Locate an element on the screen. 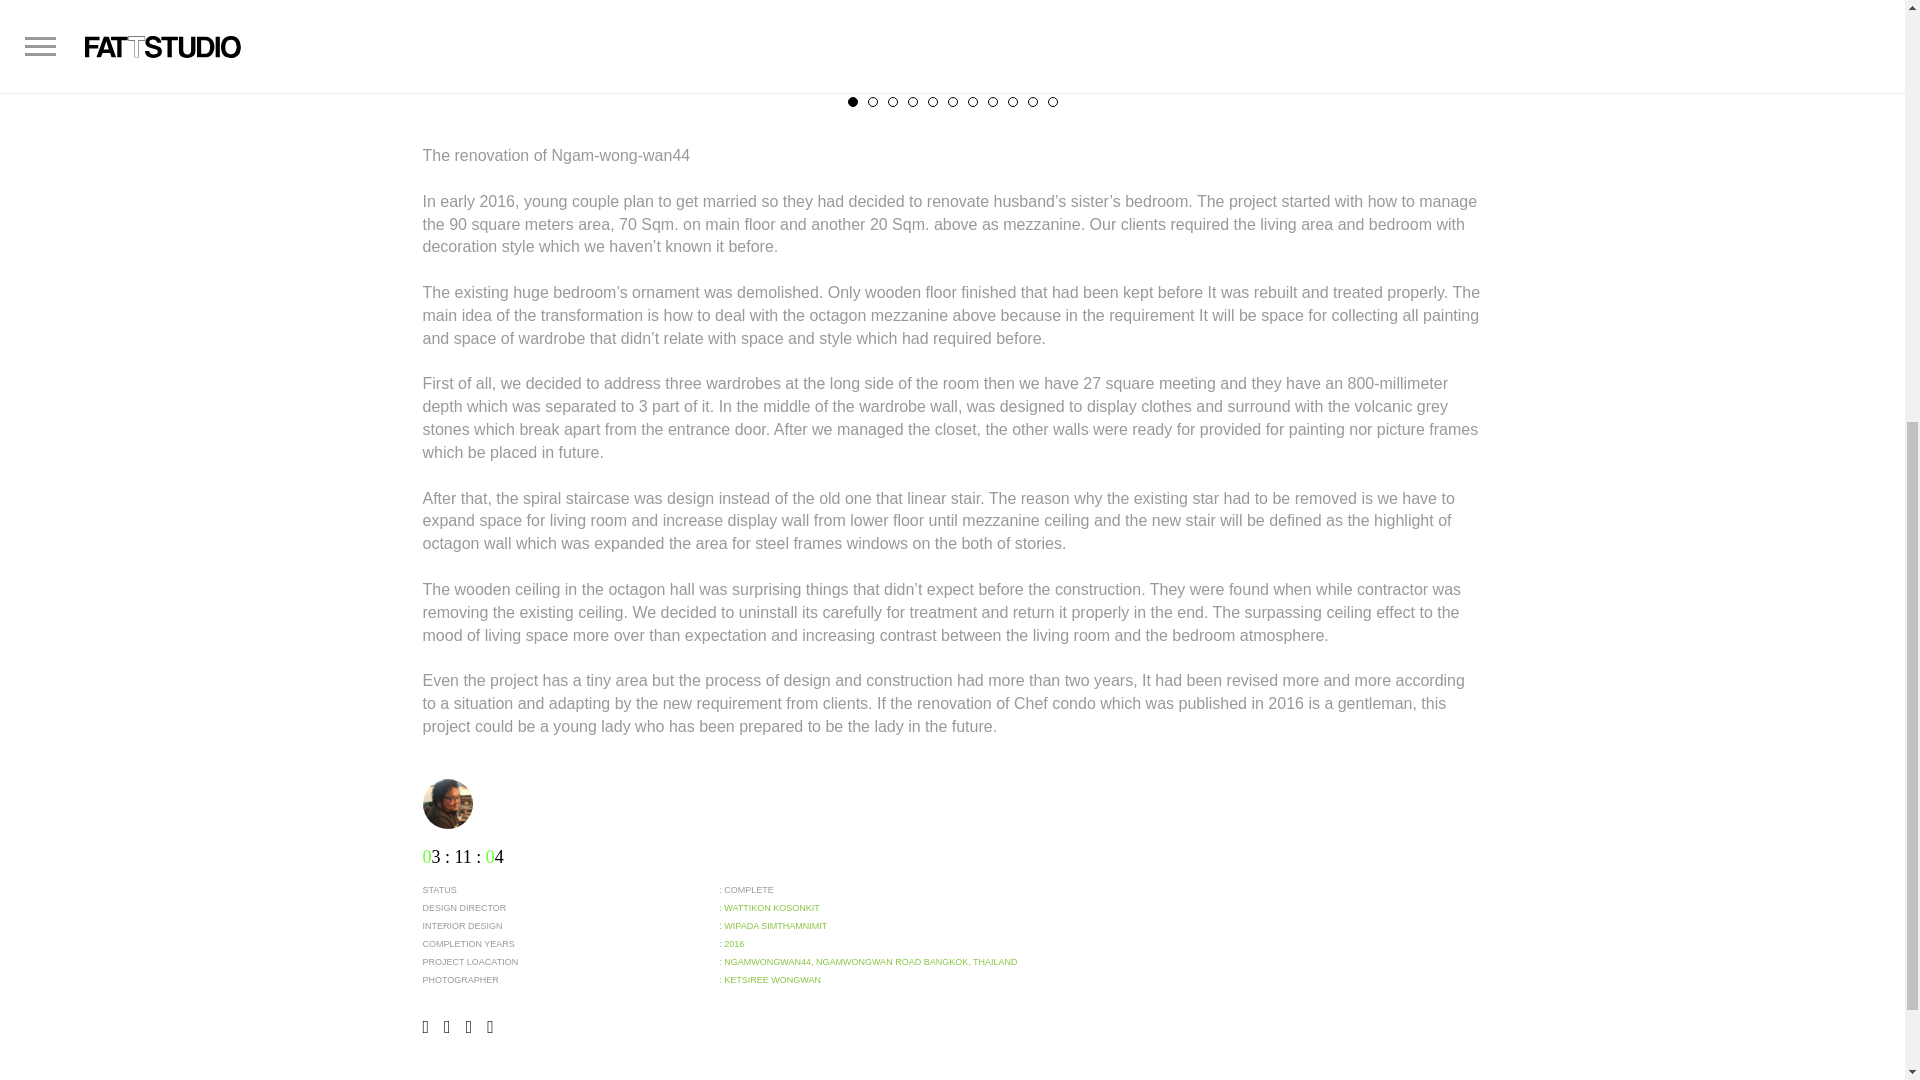  8 is located at coordinates (993, 102).